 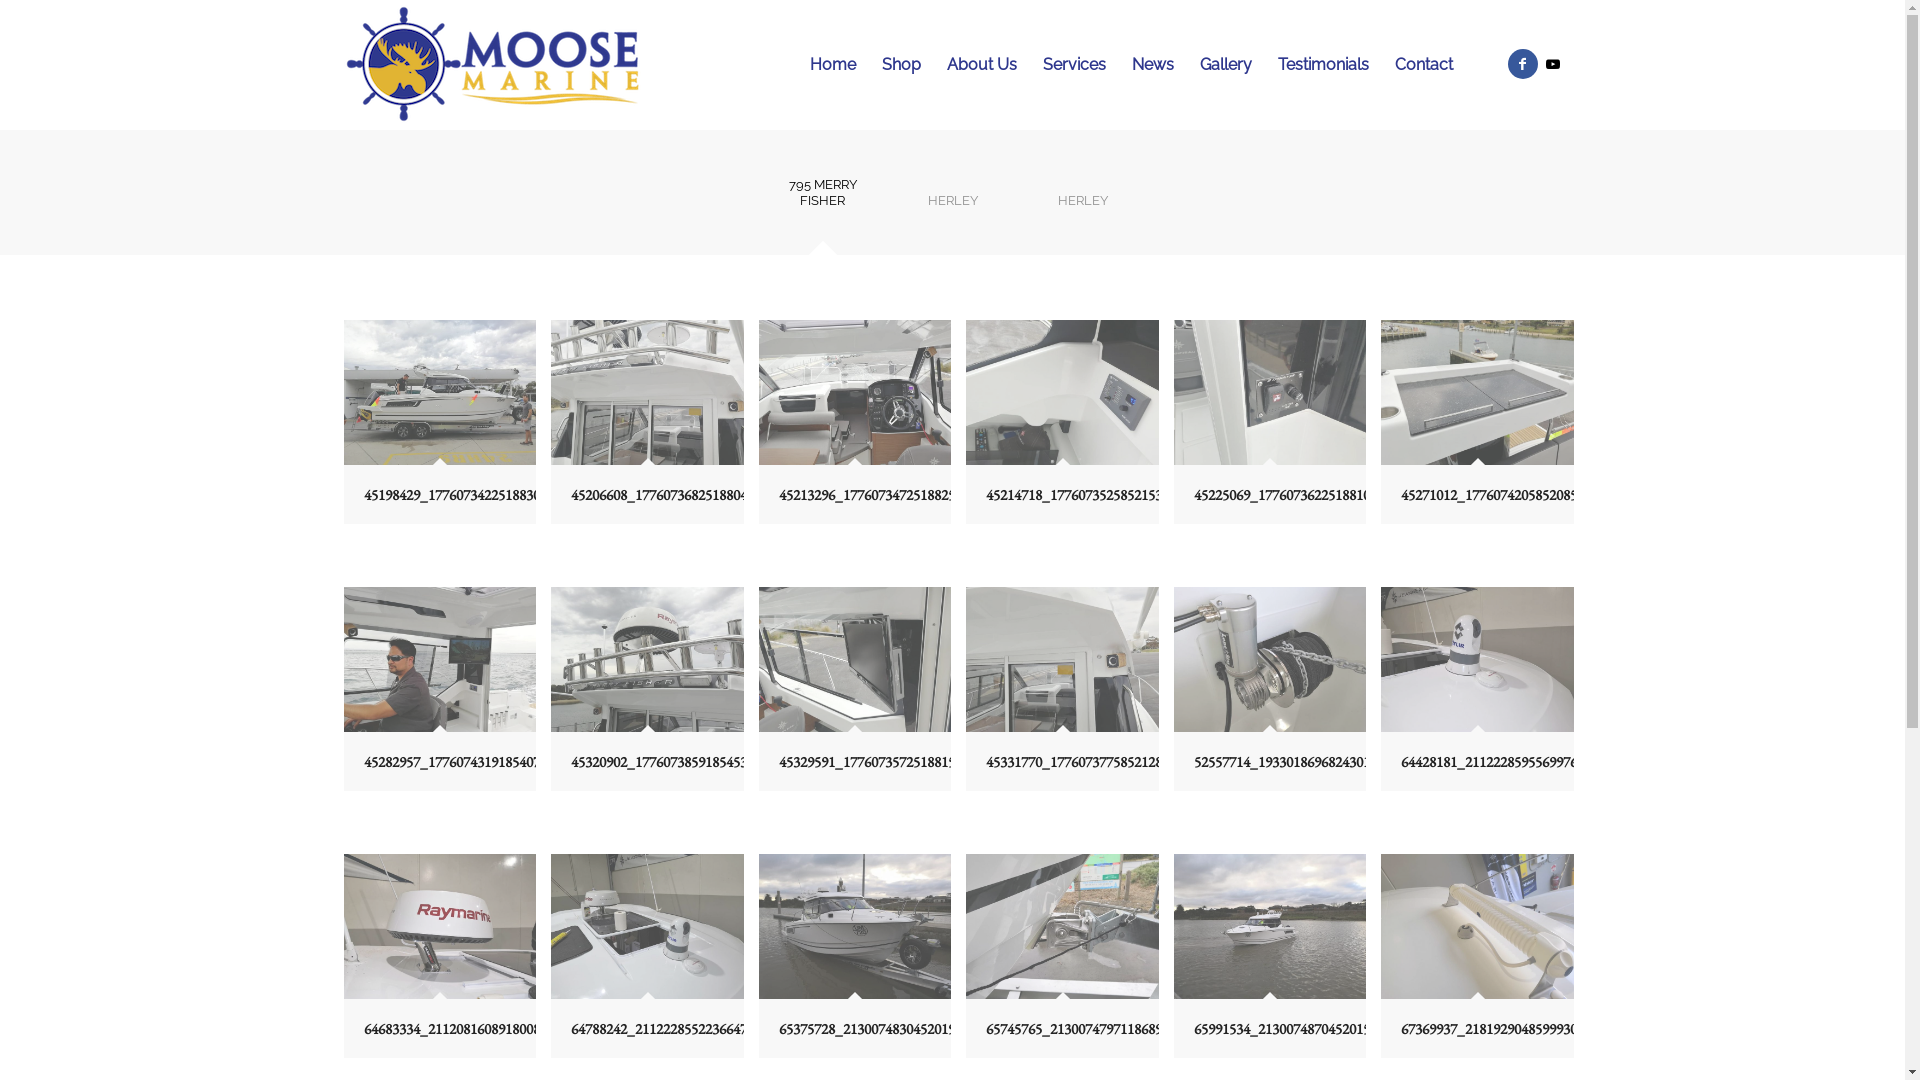 What do you see at coordinates (1070, 964) in the screenshot?
I see `65745765_2130074797118689_7789316099199205376_n` at bounding box center [1070, 964].